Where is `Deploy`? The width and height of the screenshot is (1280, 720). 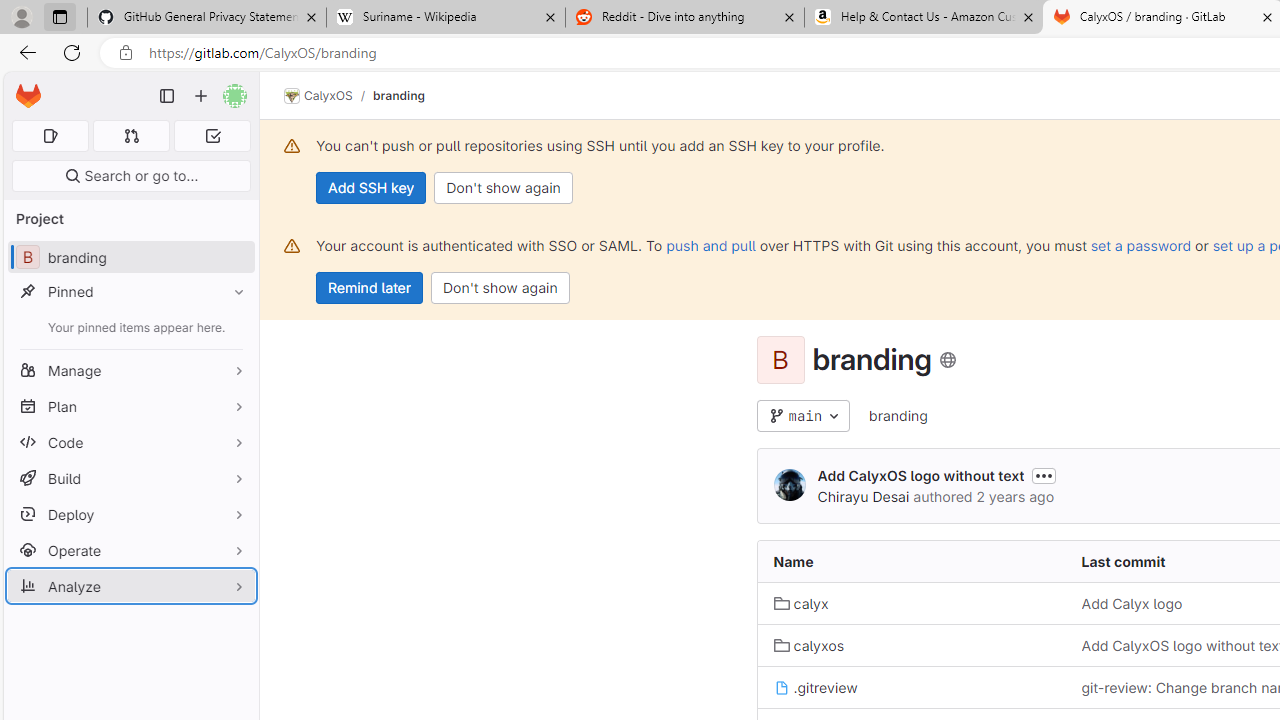 Deploy is located at coordinates (130, 514).